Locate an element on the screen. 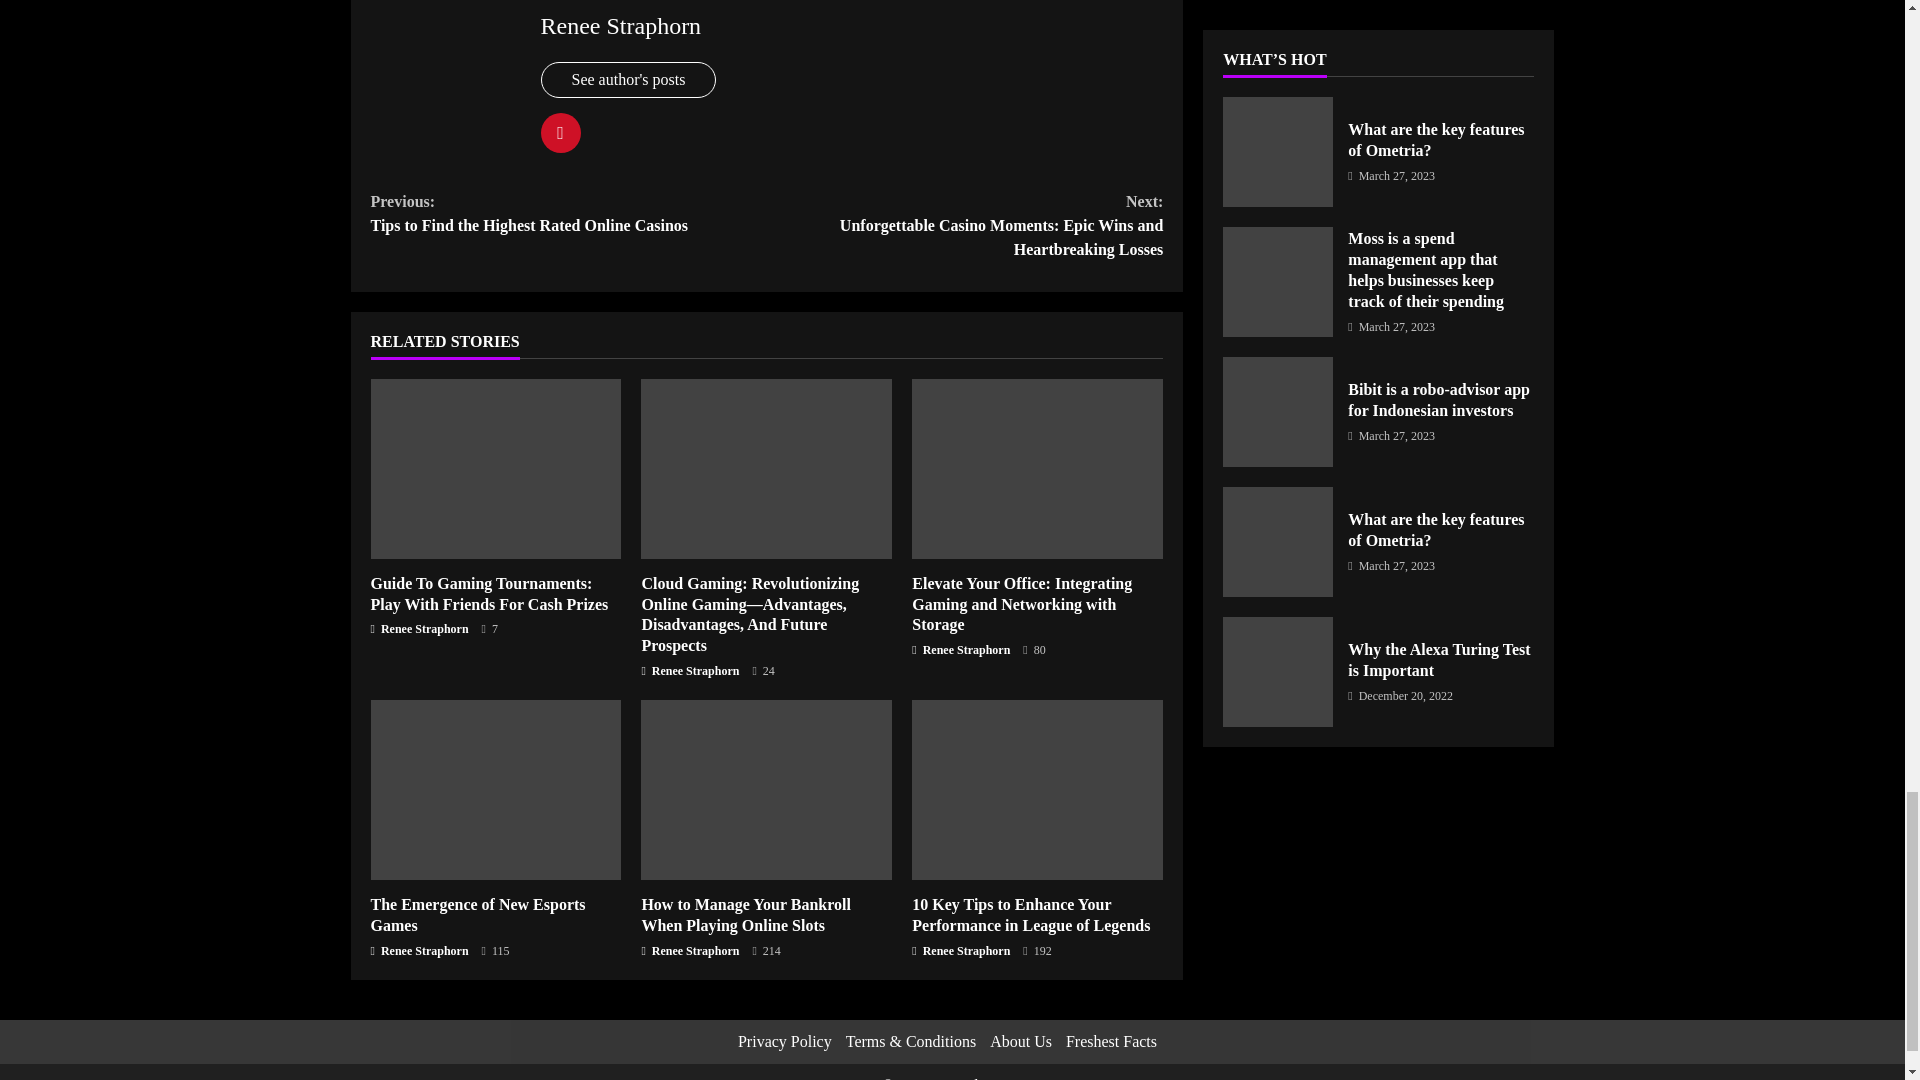 This screenshot has width=1920, height=1080. 24 is located at coordinates (762, 672).